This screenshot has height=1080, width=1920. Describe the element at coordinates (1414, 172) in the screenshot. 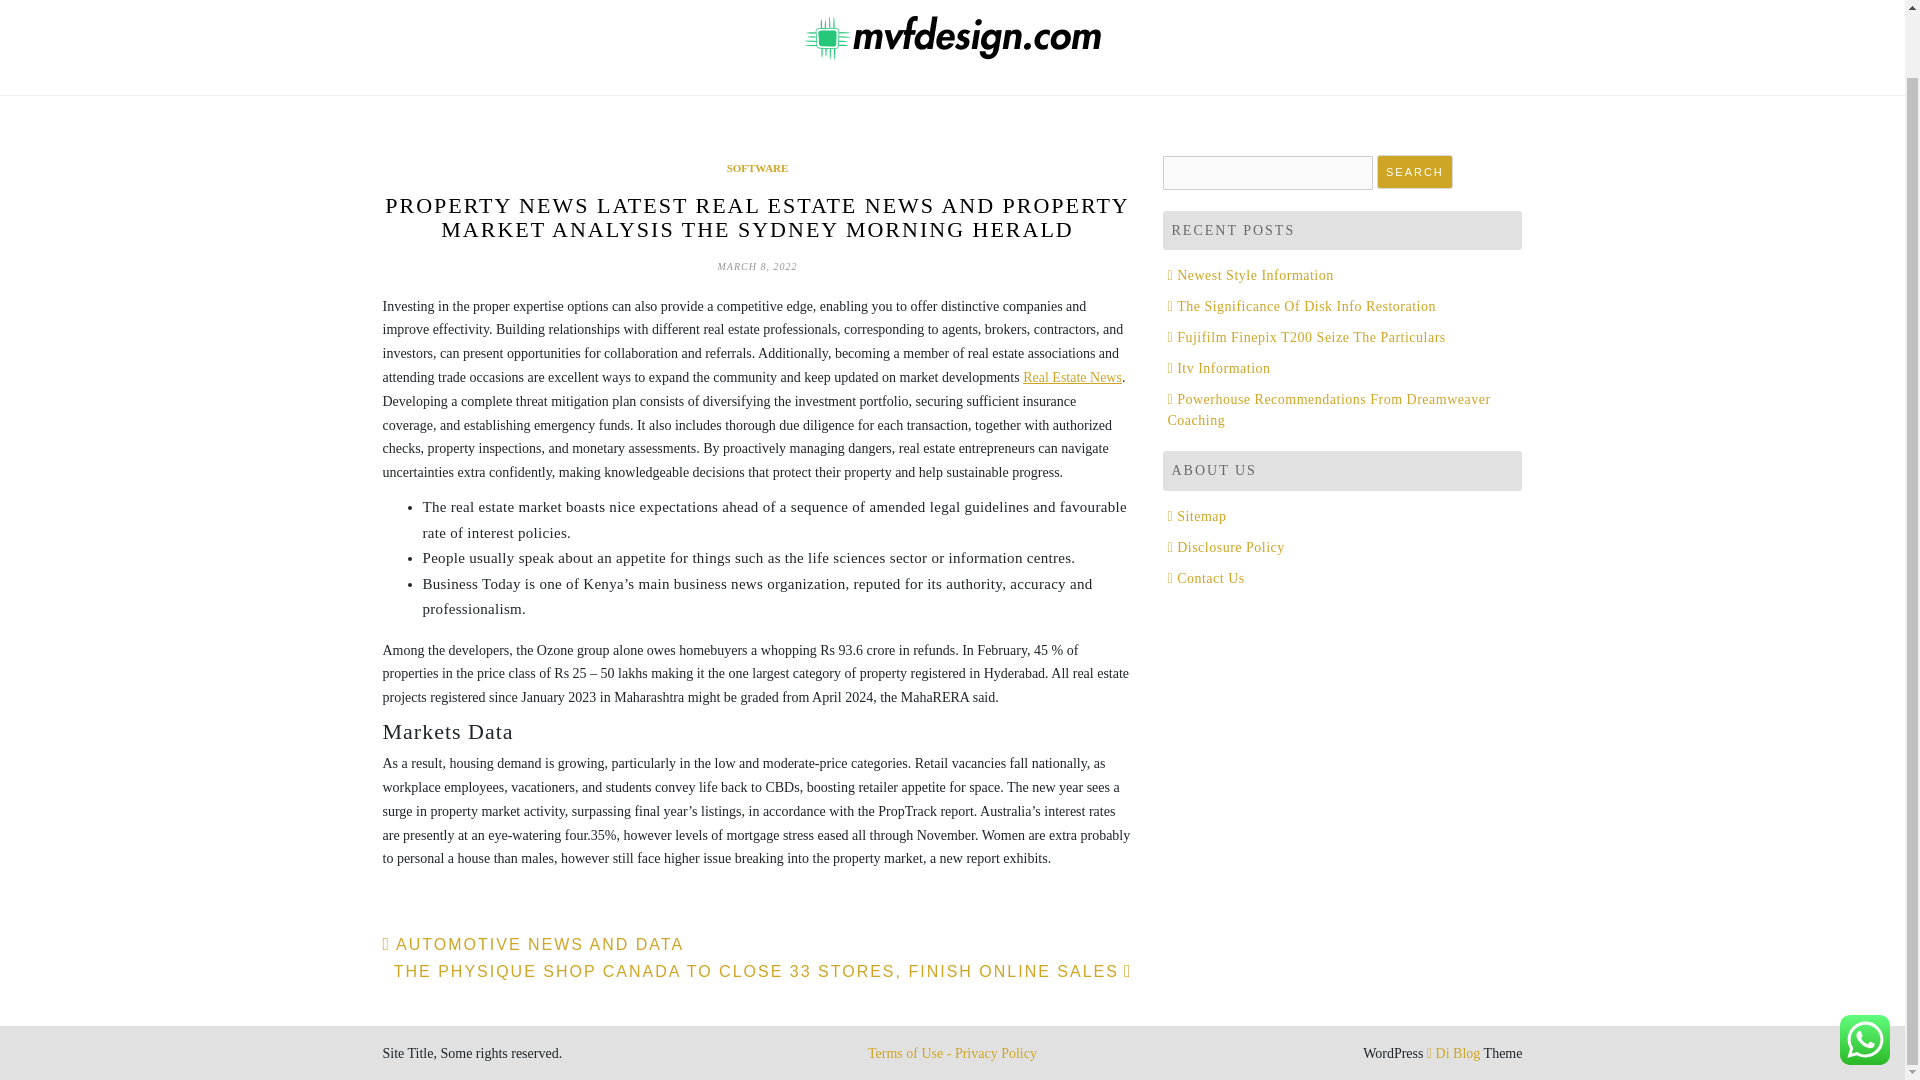

I see `Search` at that location.